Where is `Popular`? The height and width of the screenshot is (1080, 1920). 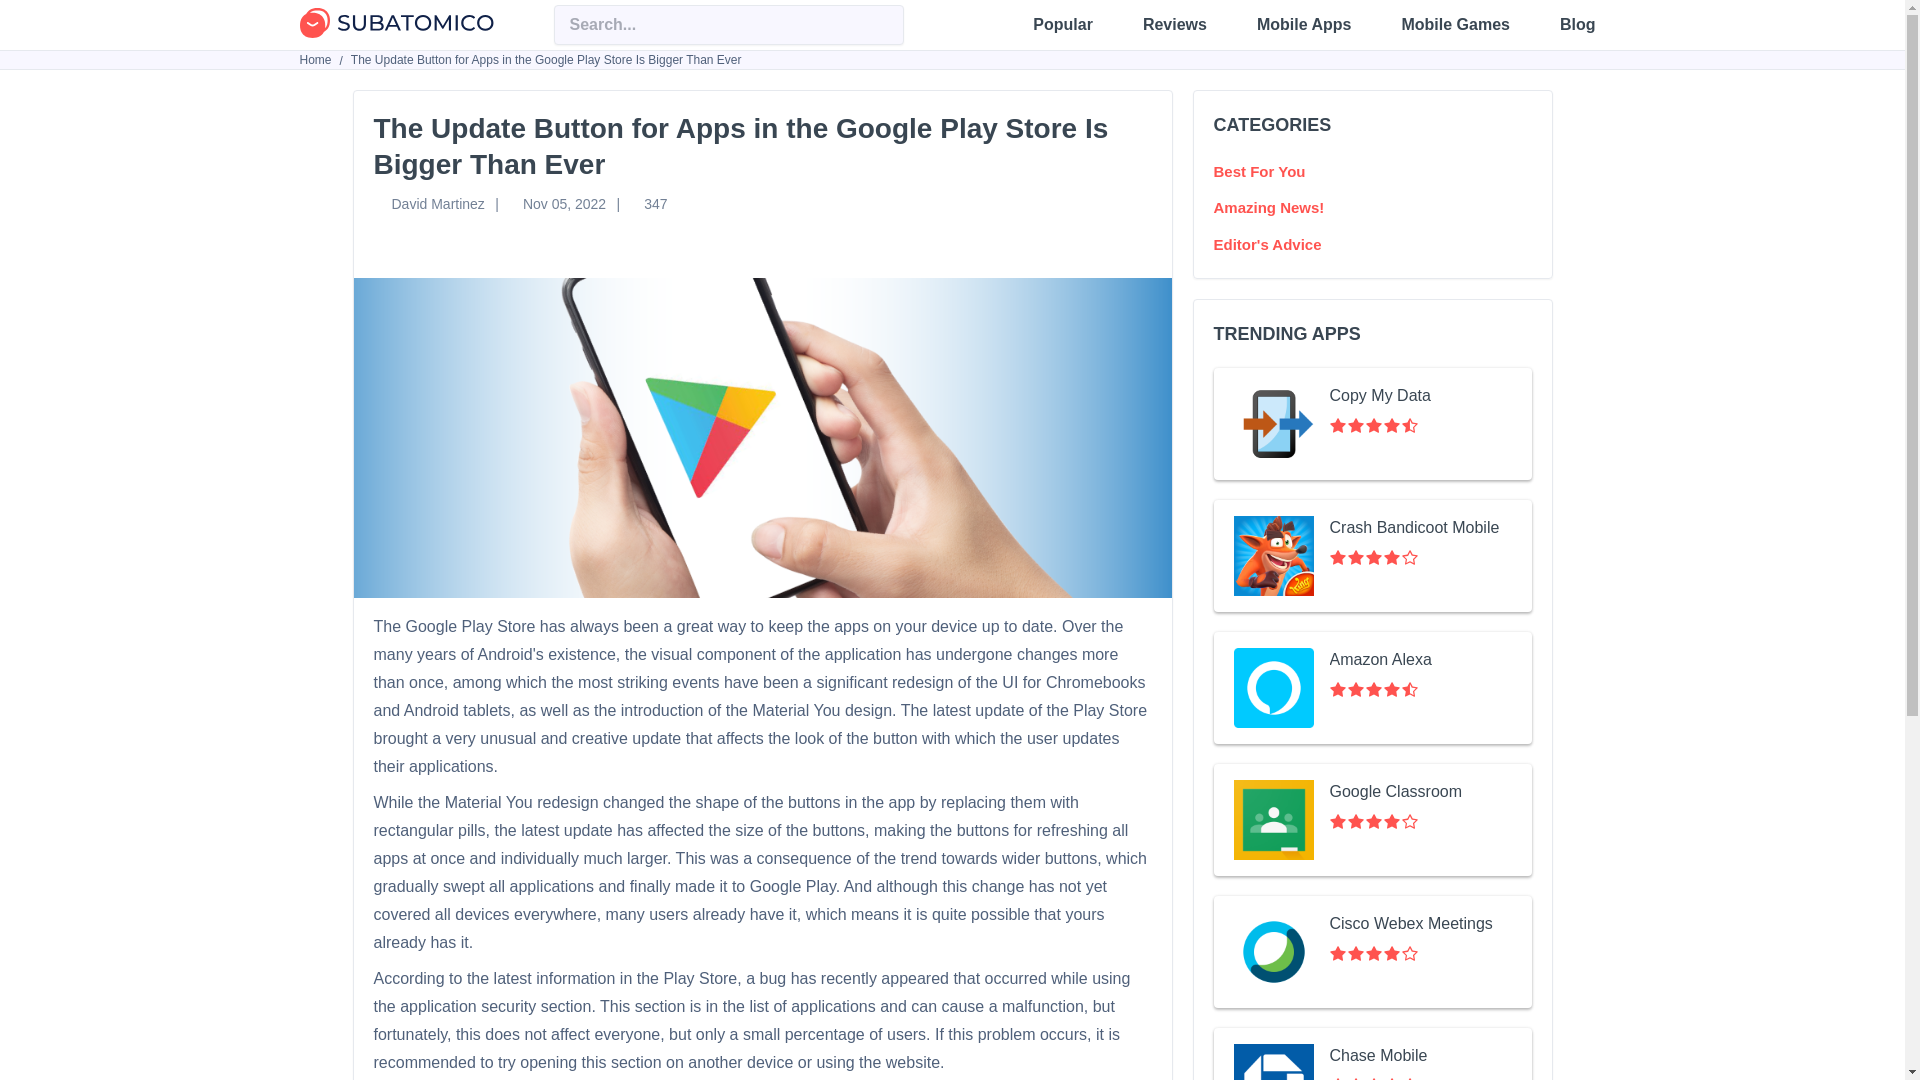 Popular is located at coordinates (1062, 24).